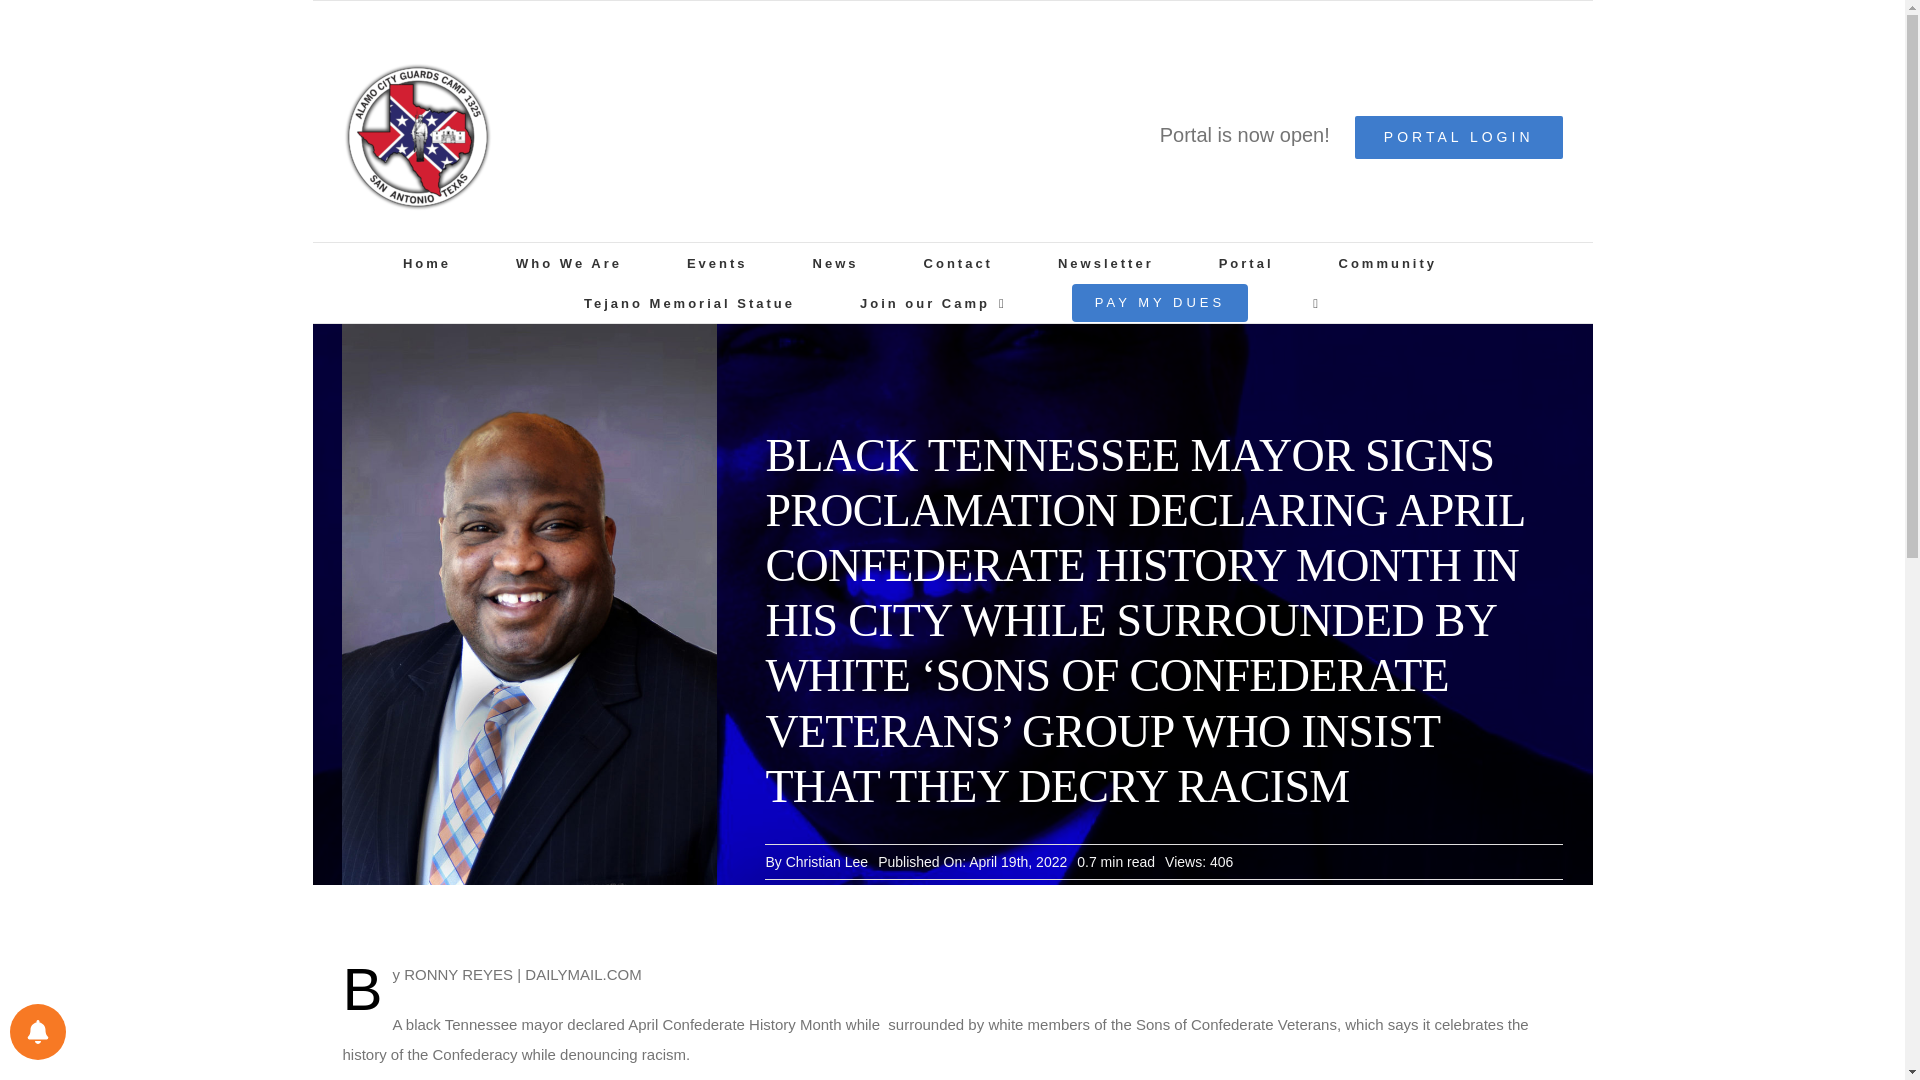 The height and width of the screenshot is (1080, 1920). Describe the element at coordinates (827, 862) in the screenshot. I see `Posts by Christian Lee` at that location.